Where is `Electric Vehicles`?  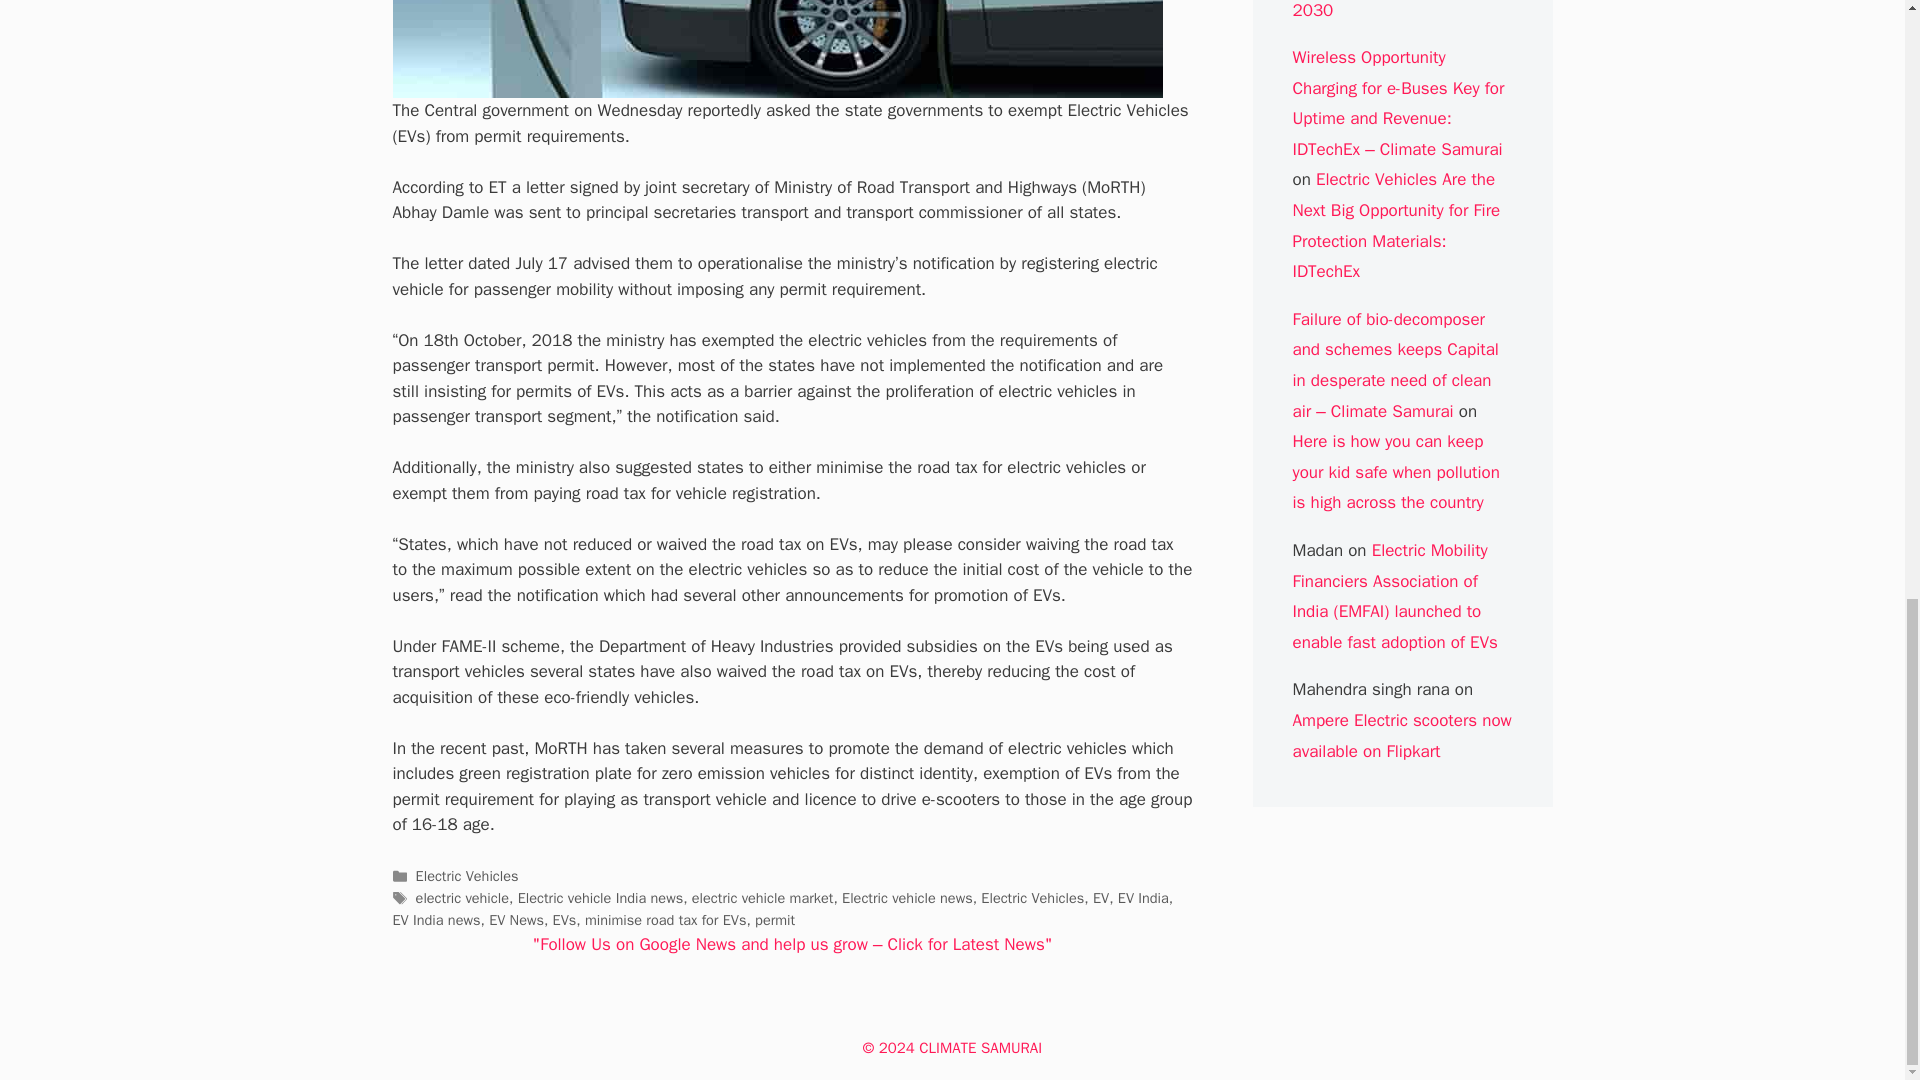
Electric Vehicles is located at coordinates (467, 876).